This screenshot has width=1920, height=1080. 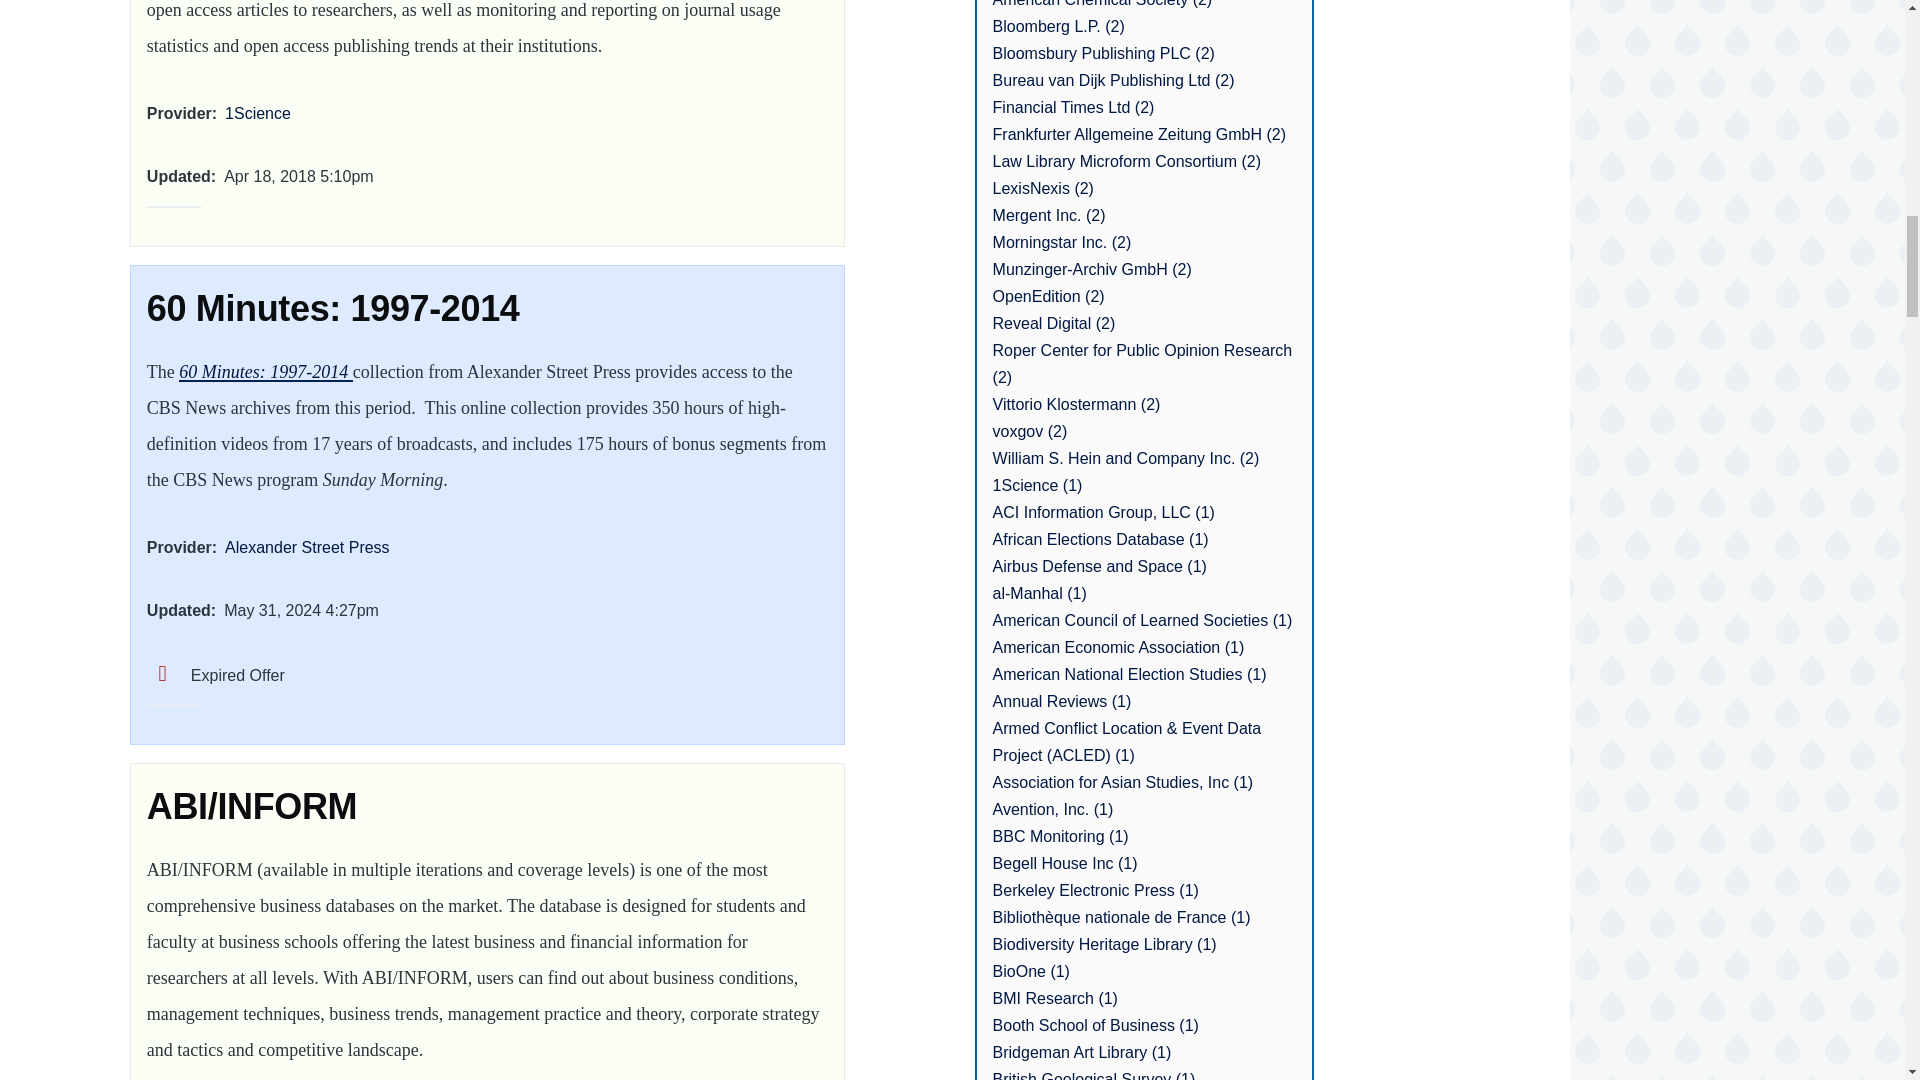 What do you see at coordinates (216, 675) in the screenshot?
I see `Expired Offer` at bounding box center [216, 675].